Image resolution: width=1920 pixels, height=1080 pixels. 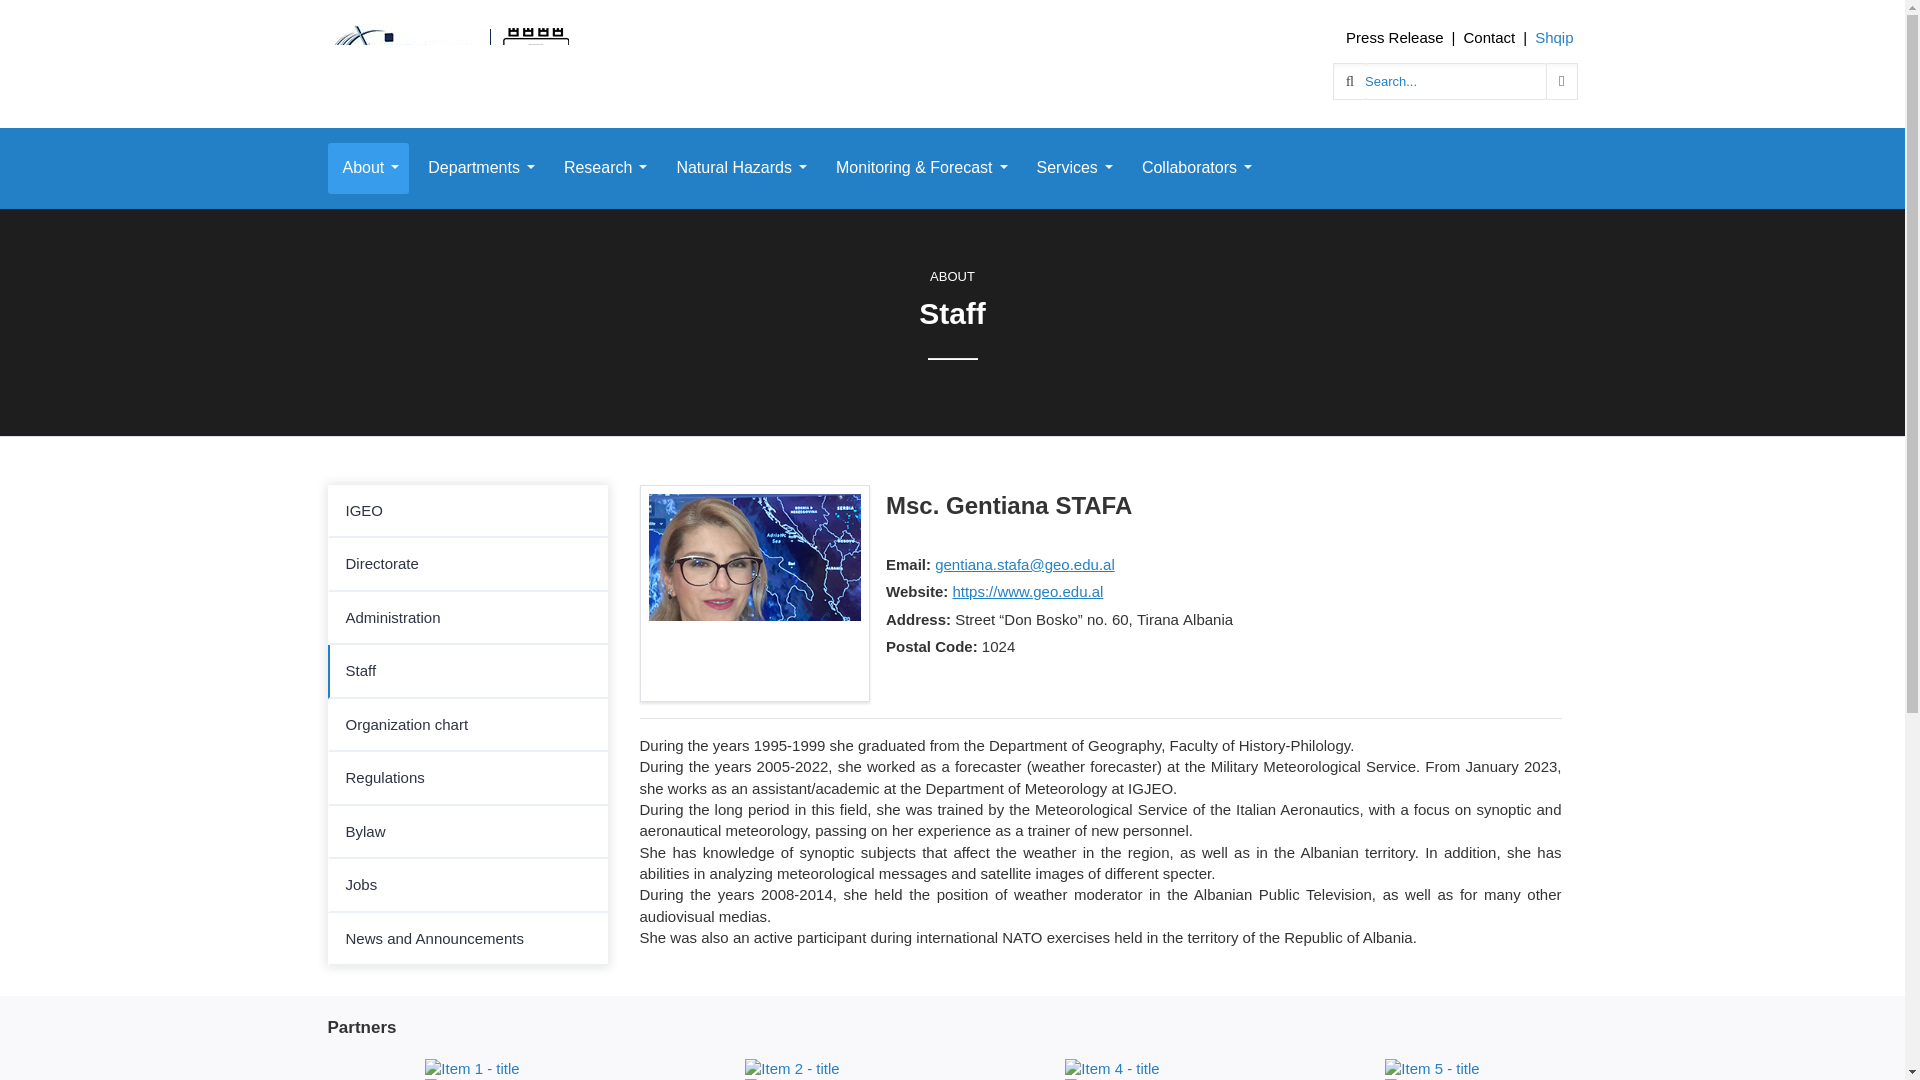 I want to click on Item 2 - title, so click(x=792, y=1066).